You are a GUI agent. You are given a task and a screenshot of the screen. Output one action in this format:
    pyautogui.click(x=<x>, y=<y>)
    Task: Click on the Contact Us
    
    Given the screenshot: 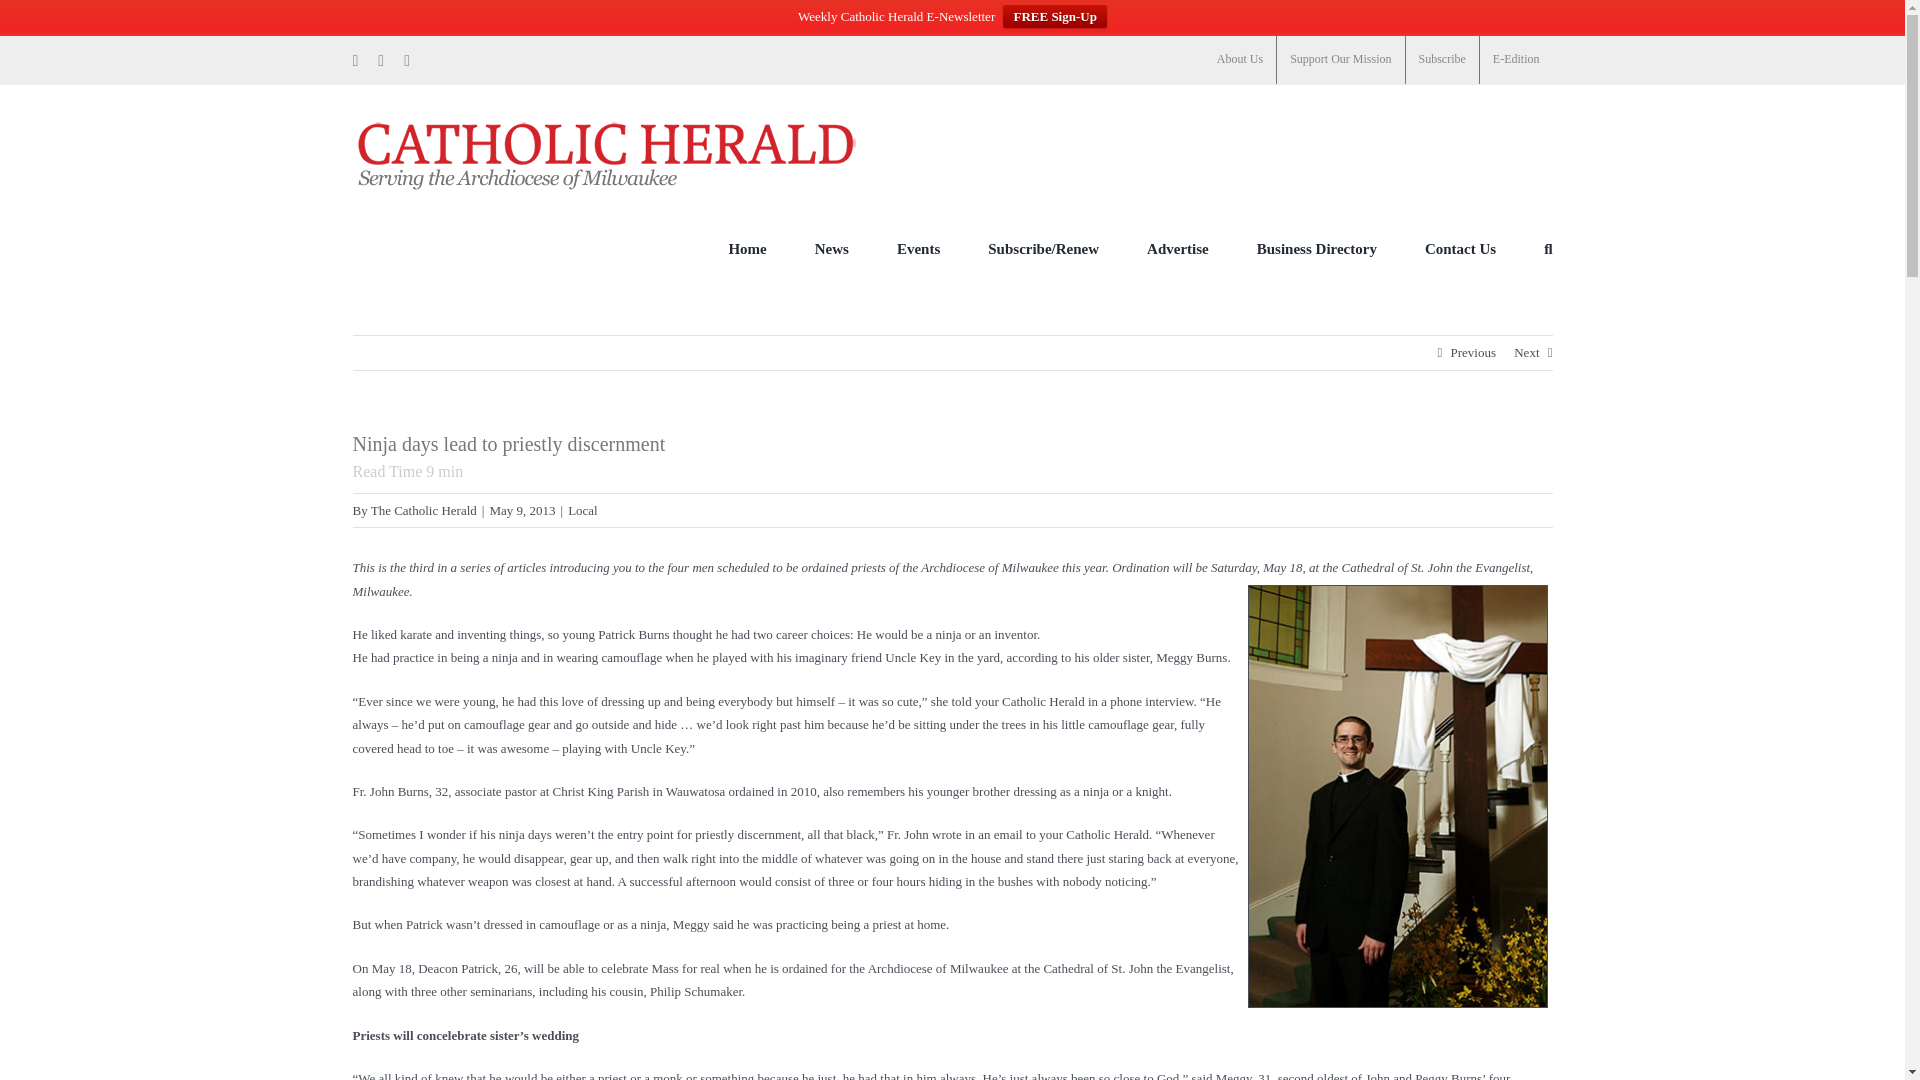 What is the action you would take?
    pyautogui.click(x=1460, y=248)
    